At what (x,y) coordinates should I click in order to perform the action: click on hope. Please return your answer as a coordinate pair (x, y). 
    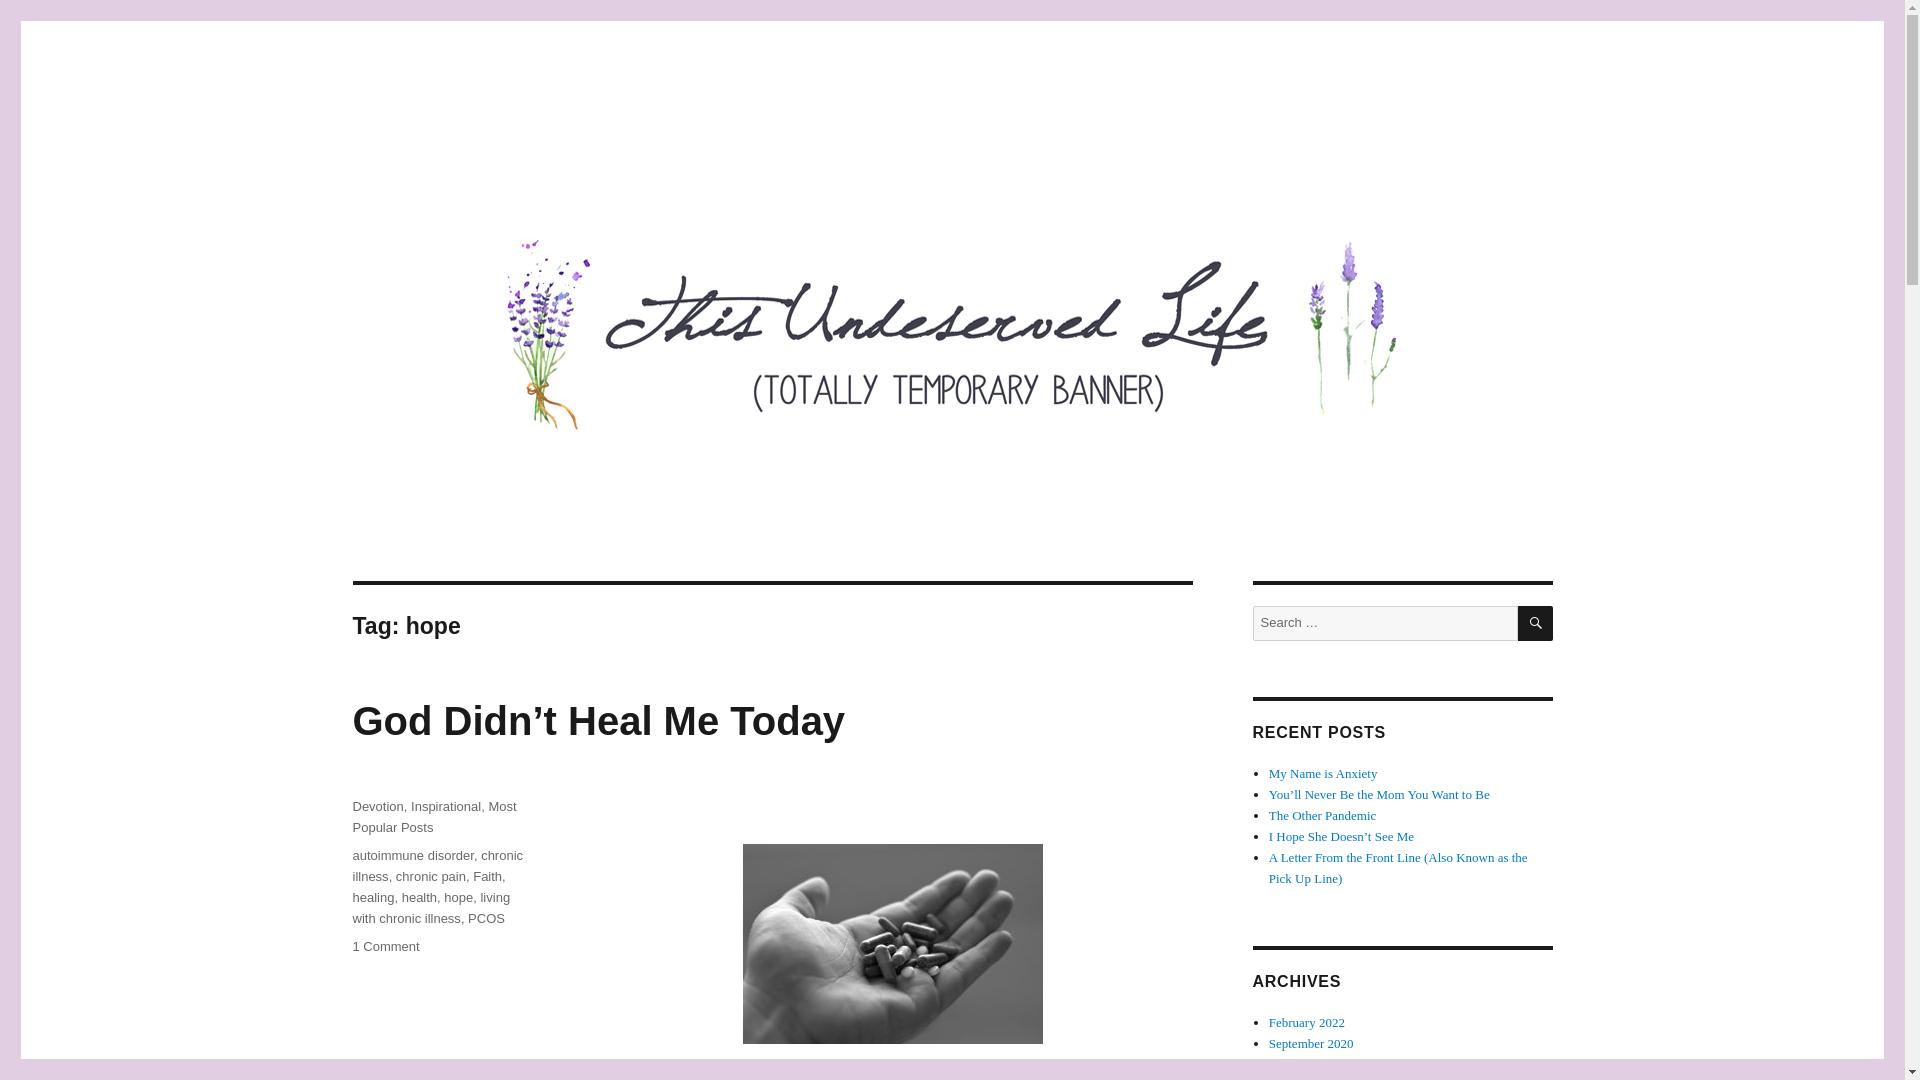
    Looking at the image, I should click on (458, 897).